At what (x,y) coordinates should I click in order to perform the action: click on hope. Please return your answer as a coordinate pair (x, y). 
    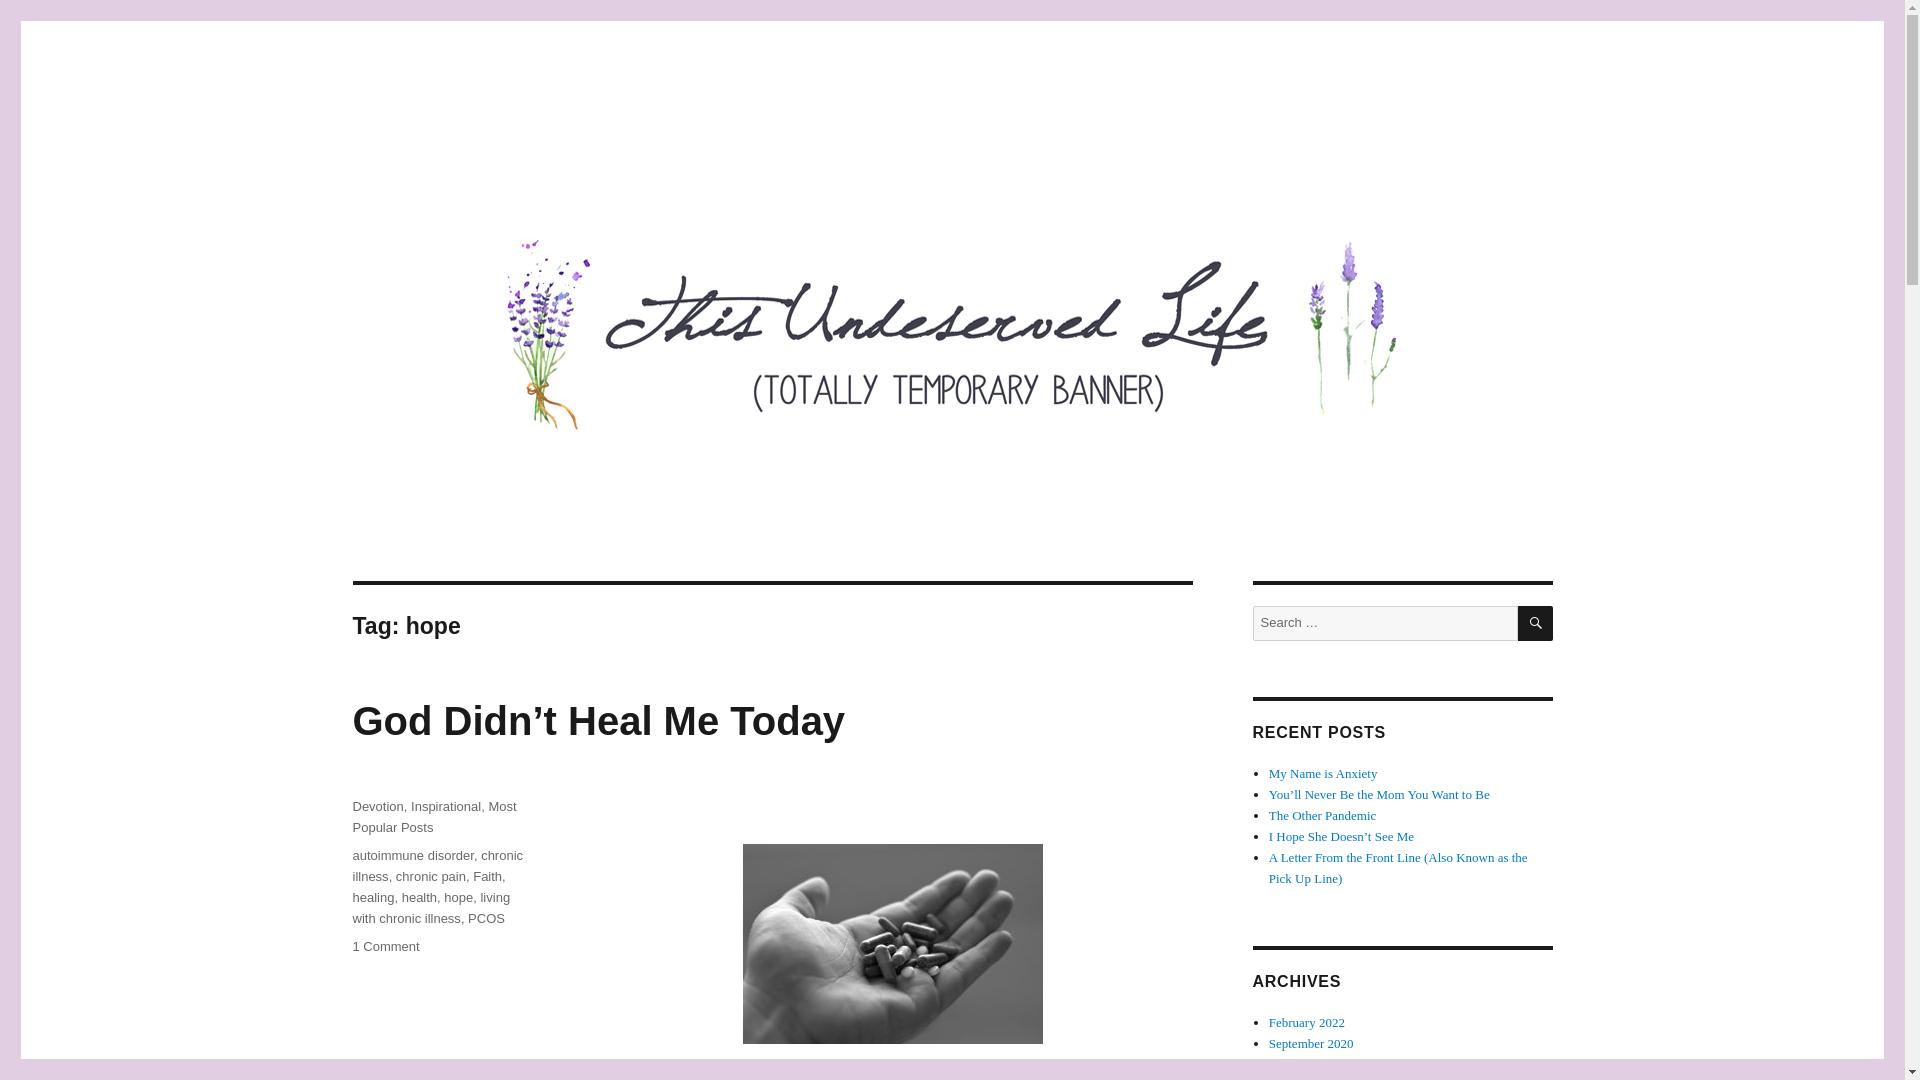
    Looking at the image, I should click on (458, 897).